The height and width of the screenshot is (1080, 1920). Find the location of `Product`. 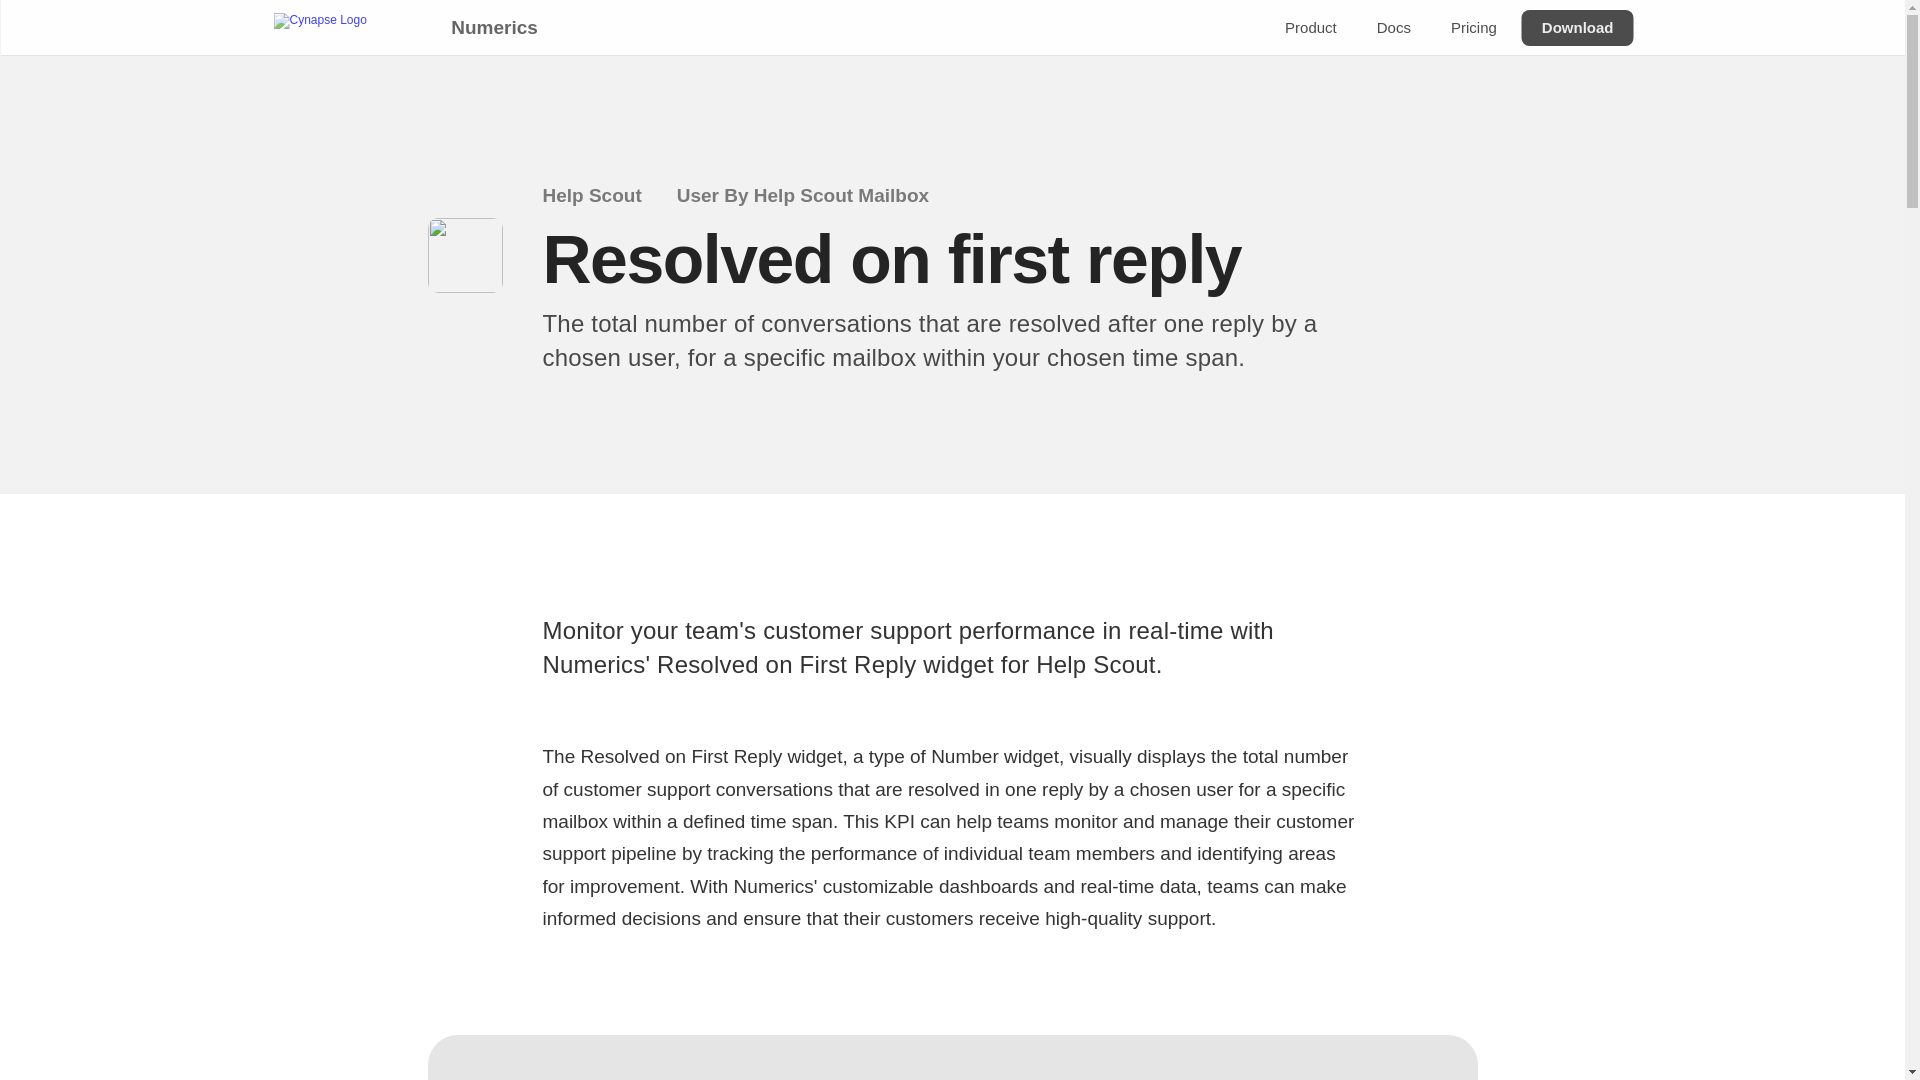

Product is located at coordinates (1310, 28).